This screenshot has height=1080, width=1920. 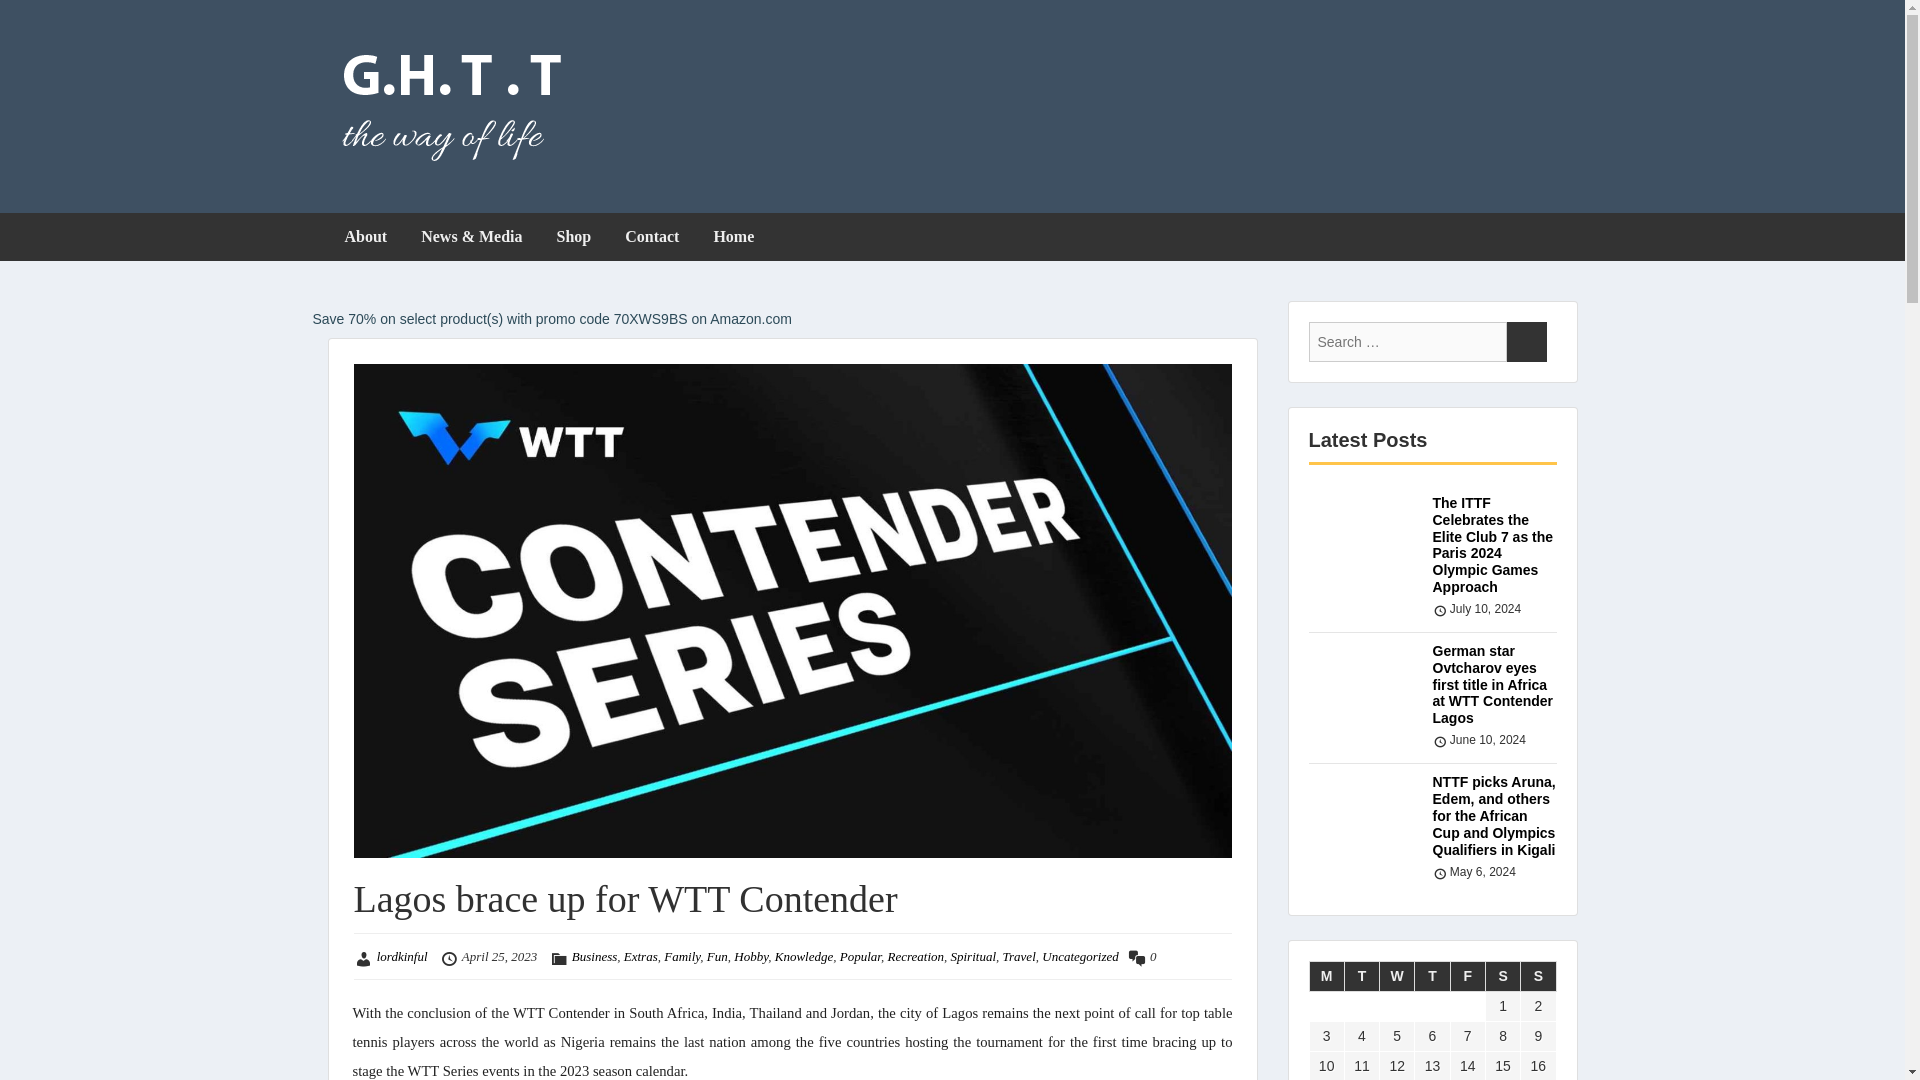 I want to click on Search, so click(x=1525, y=341).